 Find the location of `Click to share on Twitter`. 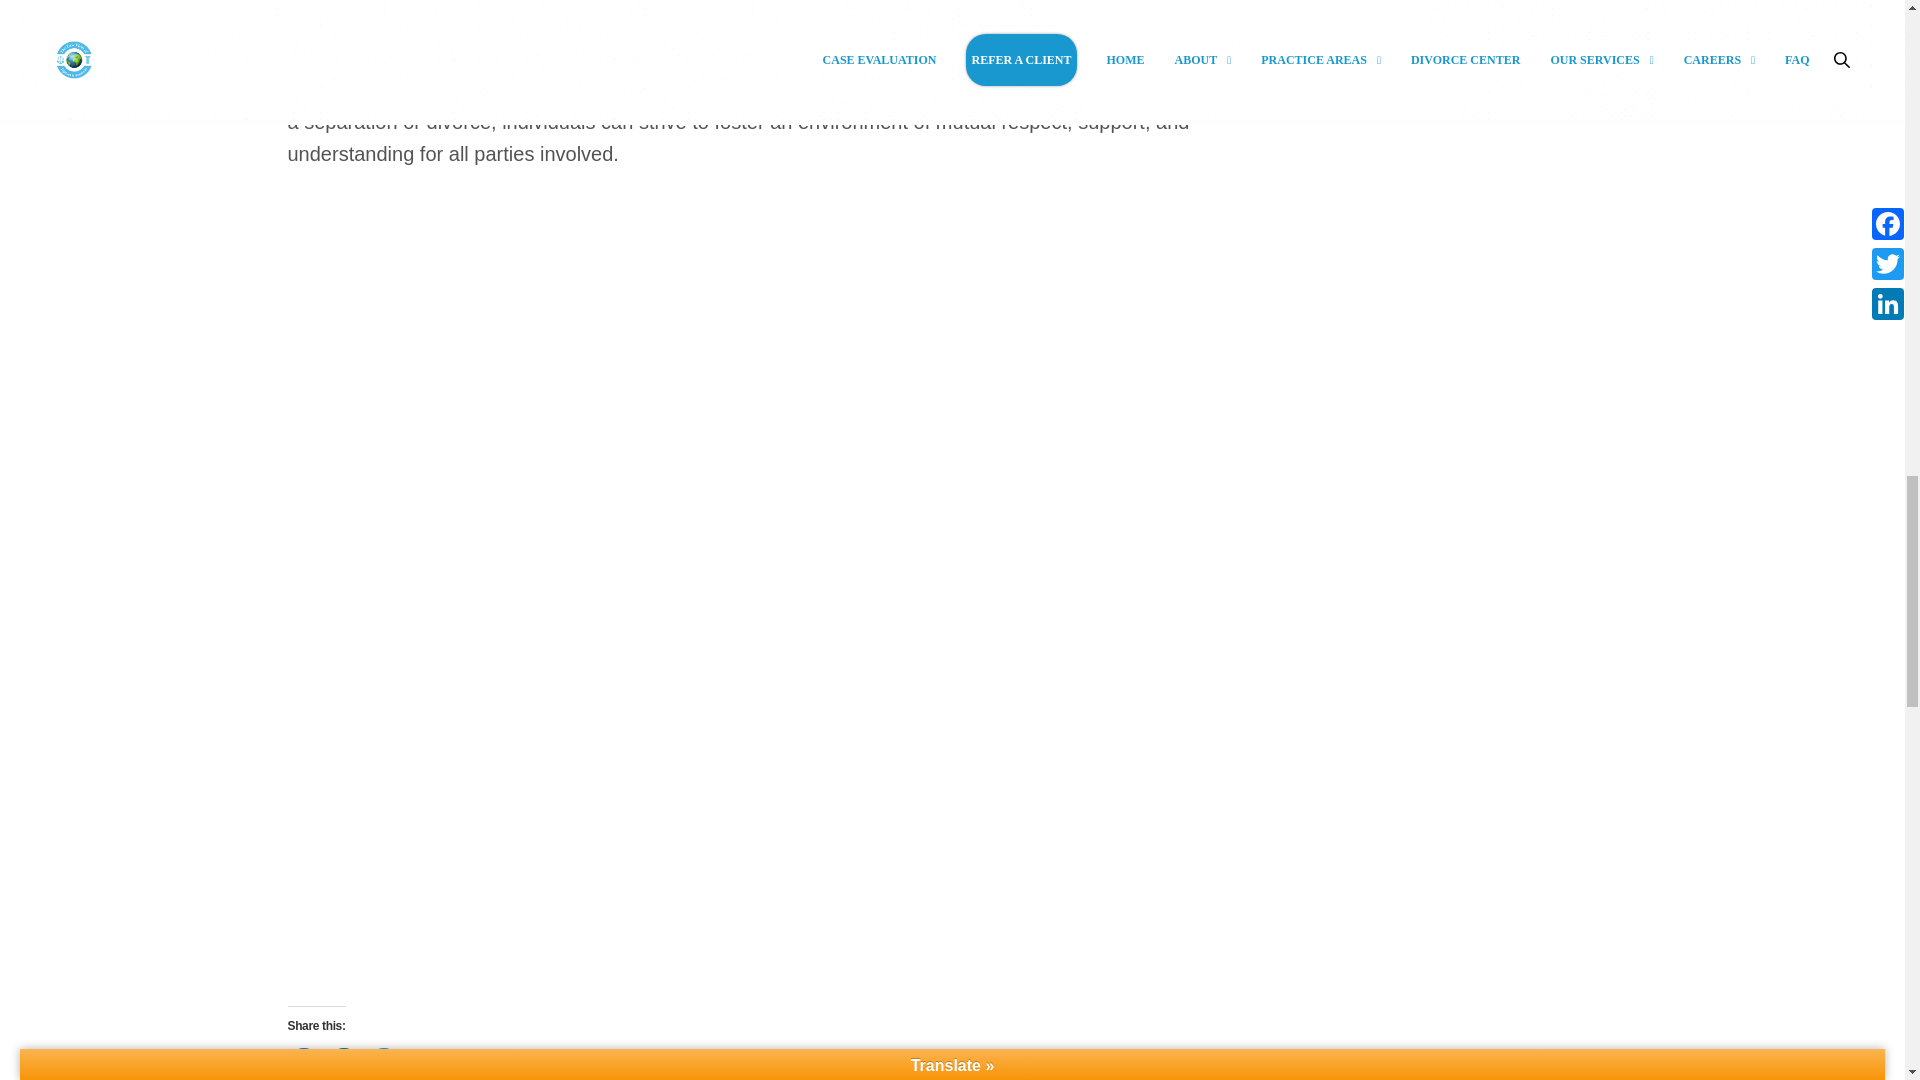

Click to share on Twitter is located at coordinates (384, 1064).